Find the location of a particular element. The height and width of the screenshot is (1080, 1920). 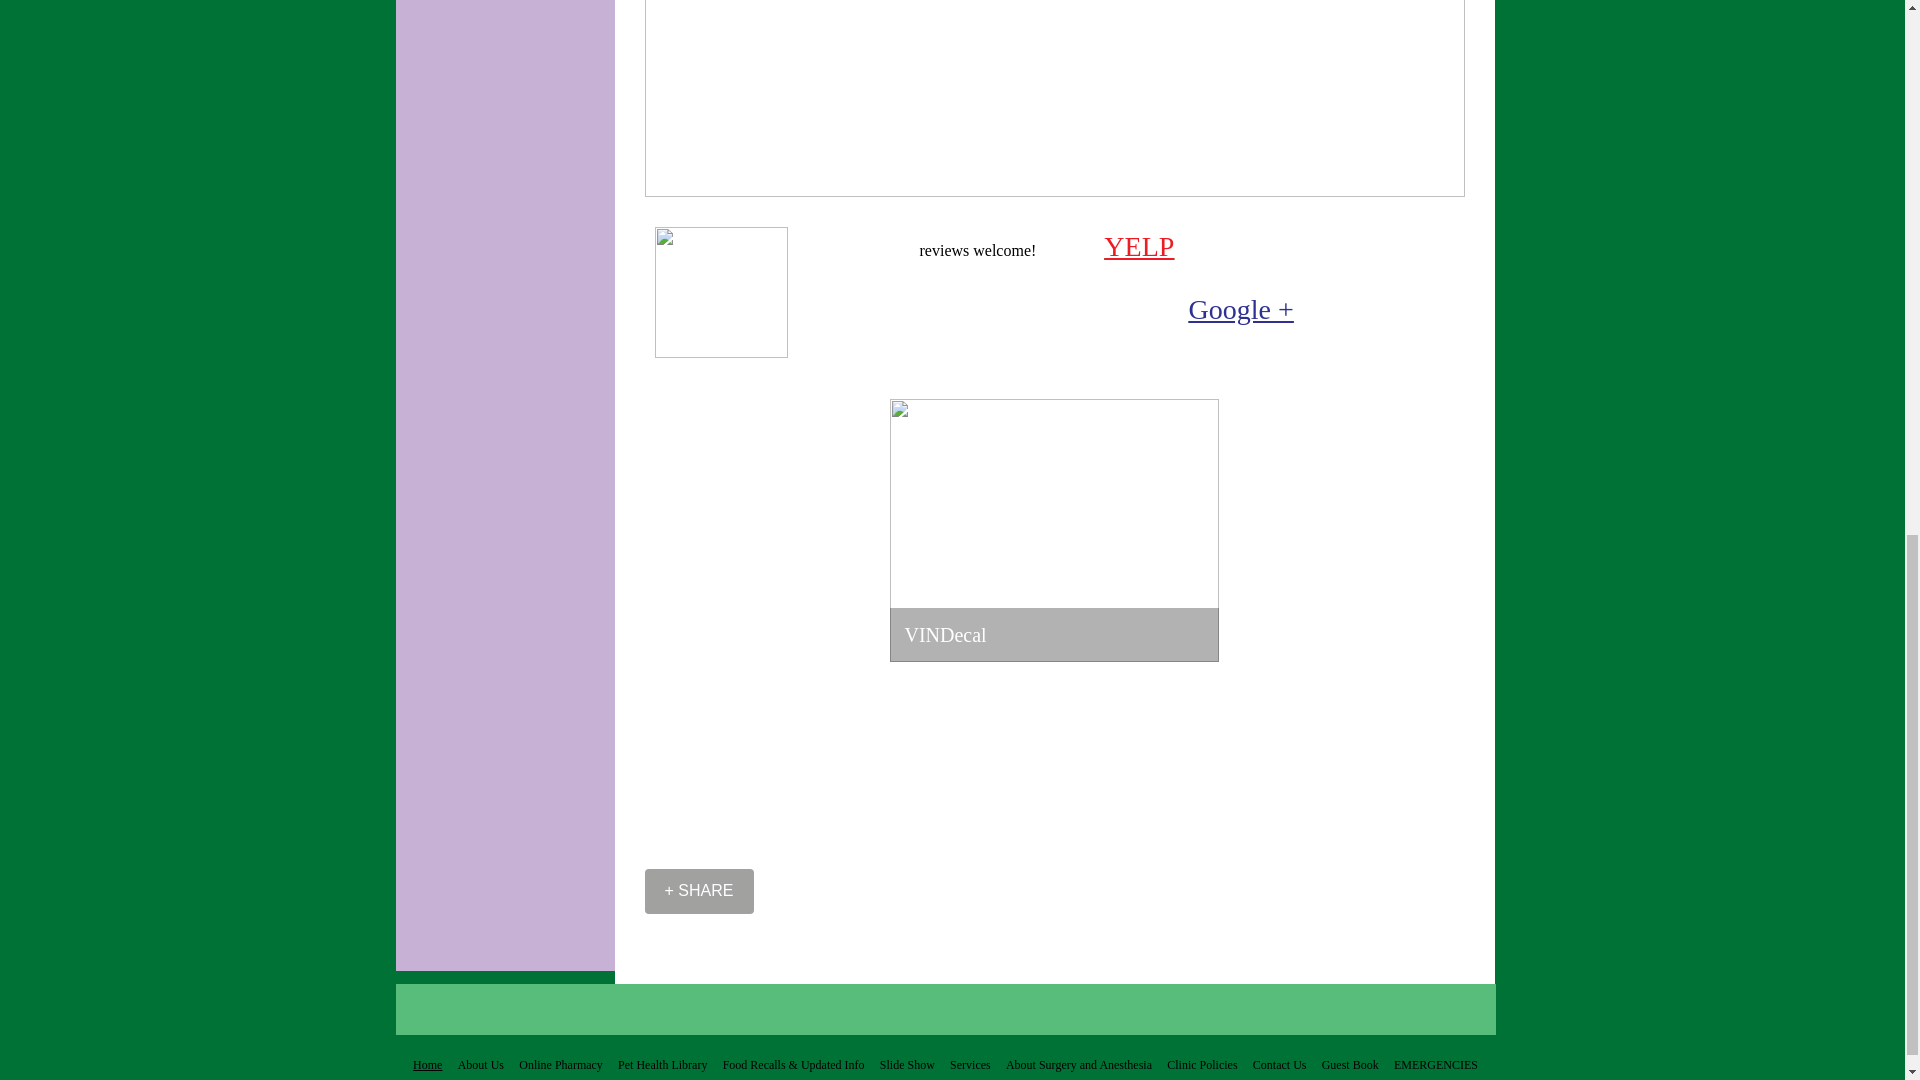

Contact Us is located at coordinates (1278, 1062).